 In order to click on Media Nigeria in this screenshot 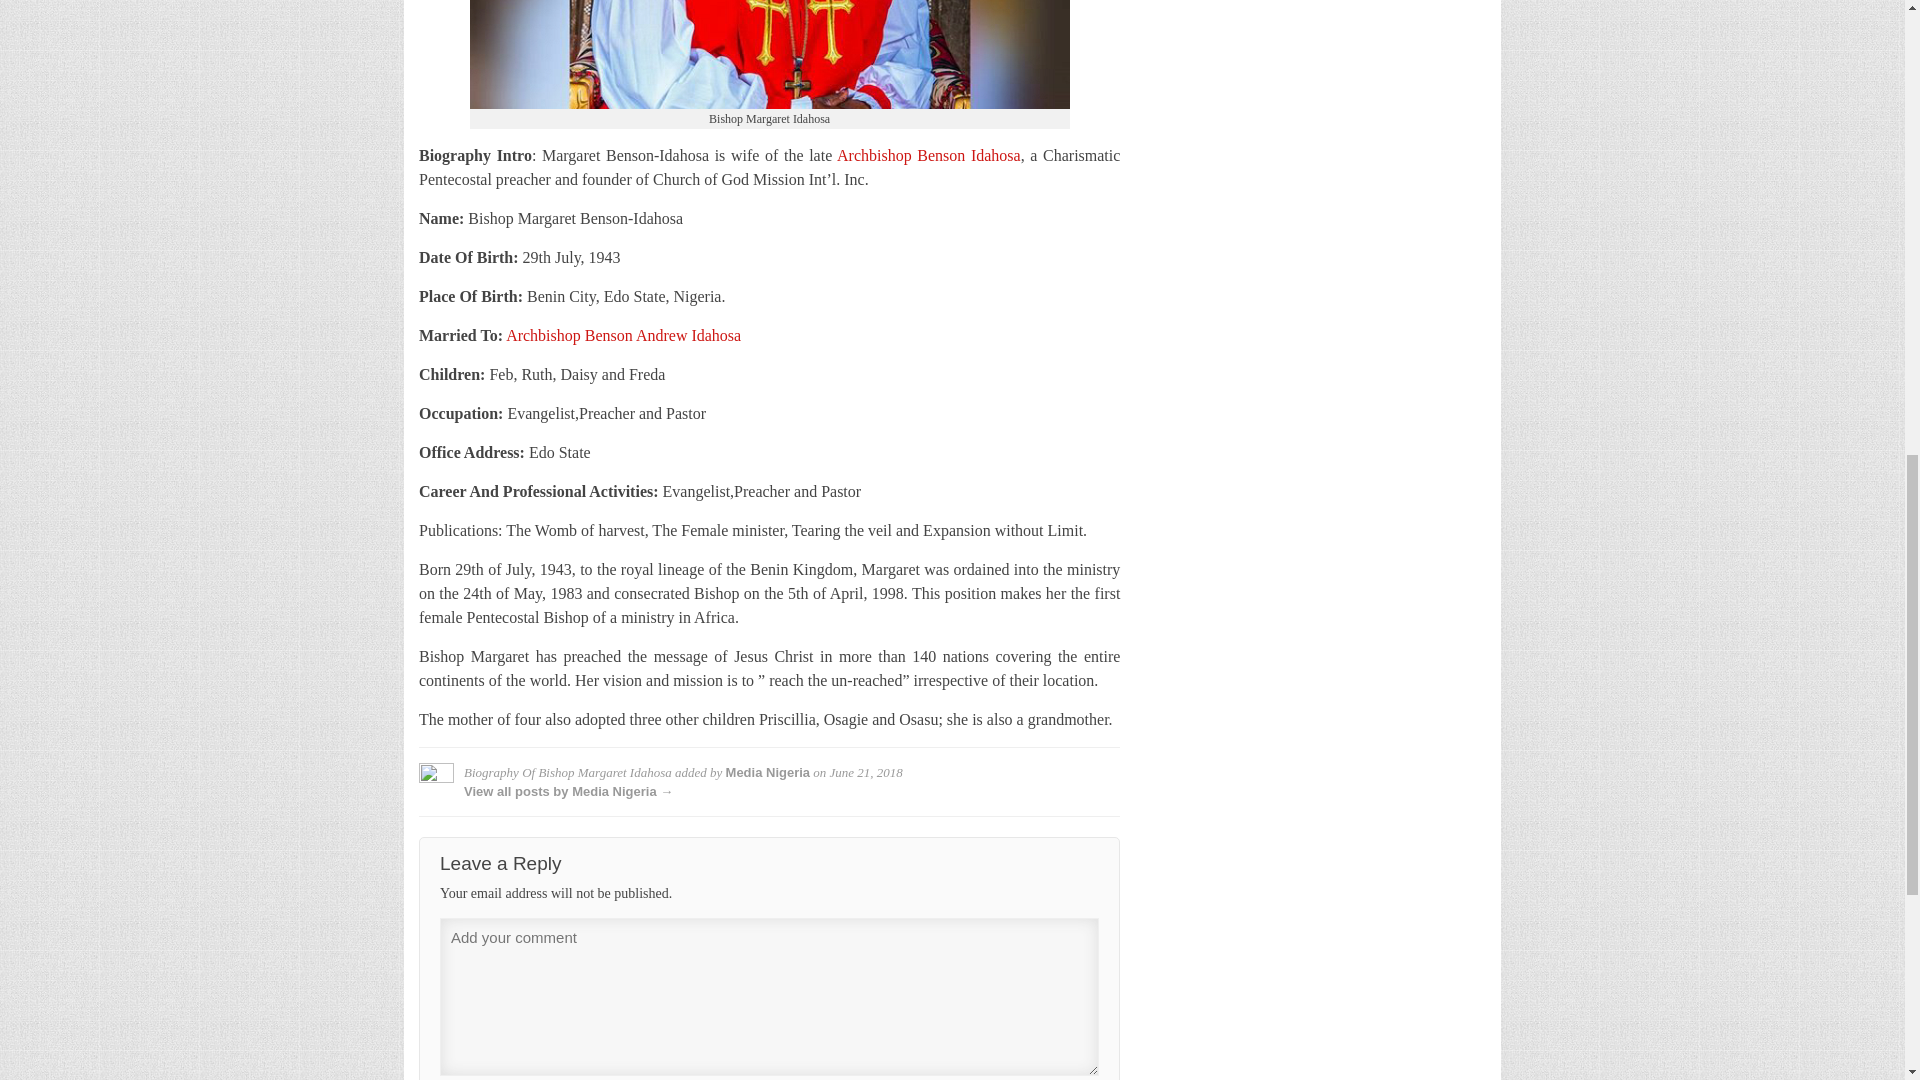, I will do `click(768, 772)`.